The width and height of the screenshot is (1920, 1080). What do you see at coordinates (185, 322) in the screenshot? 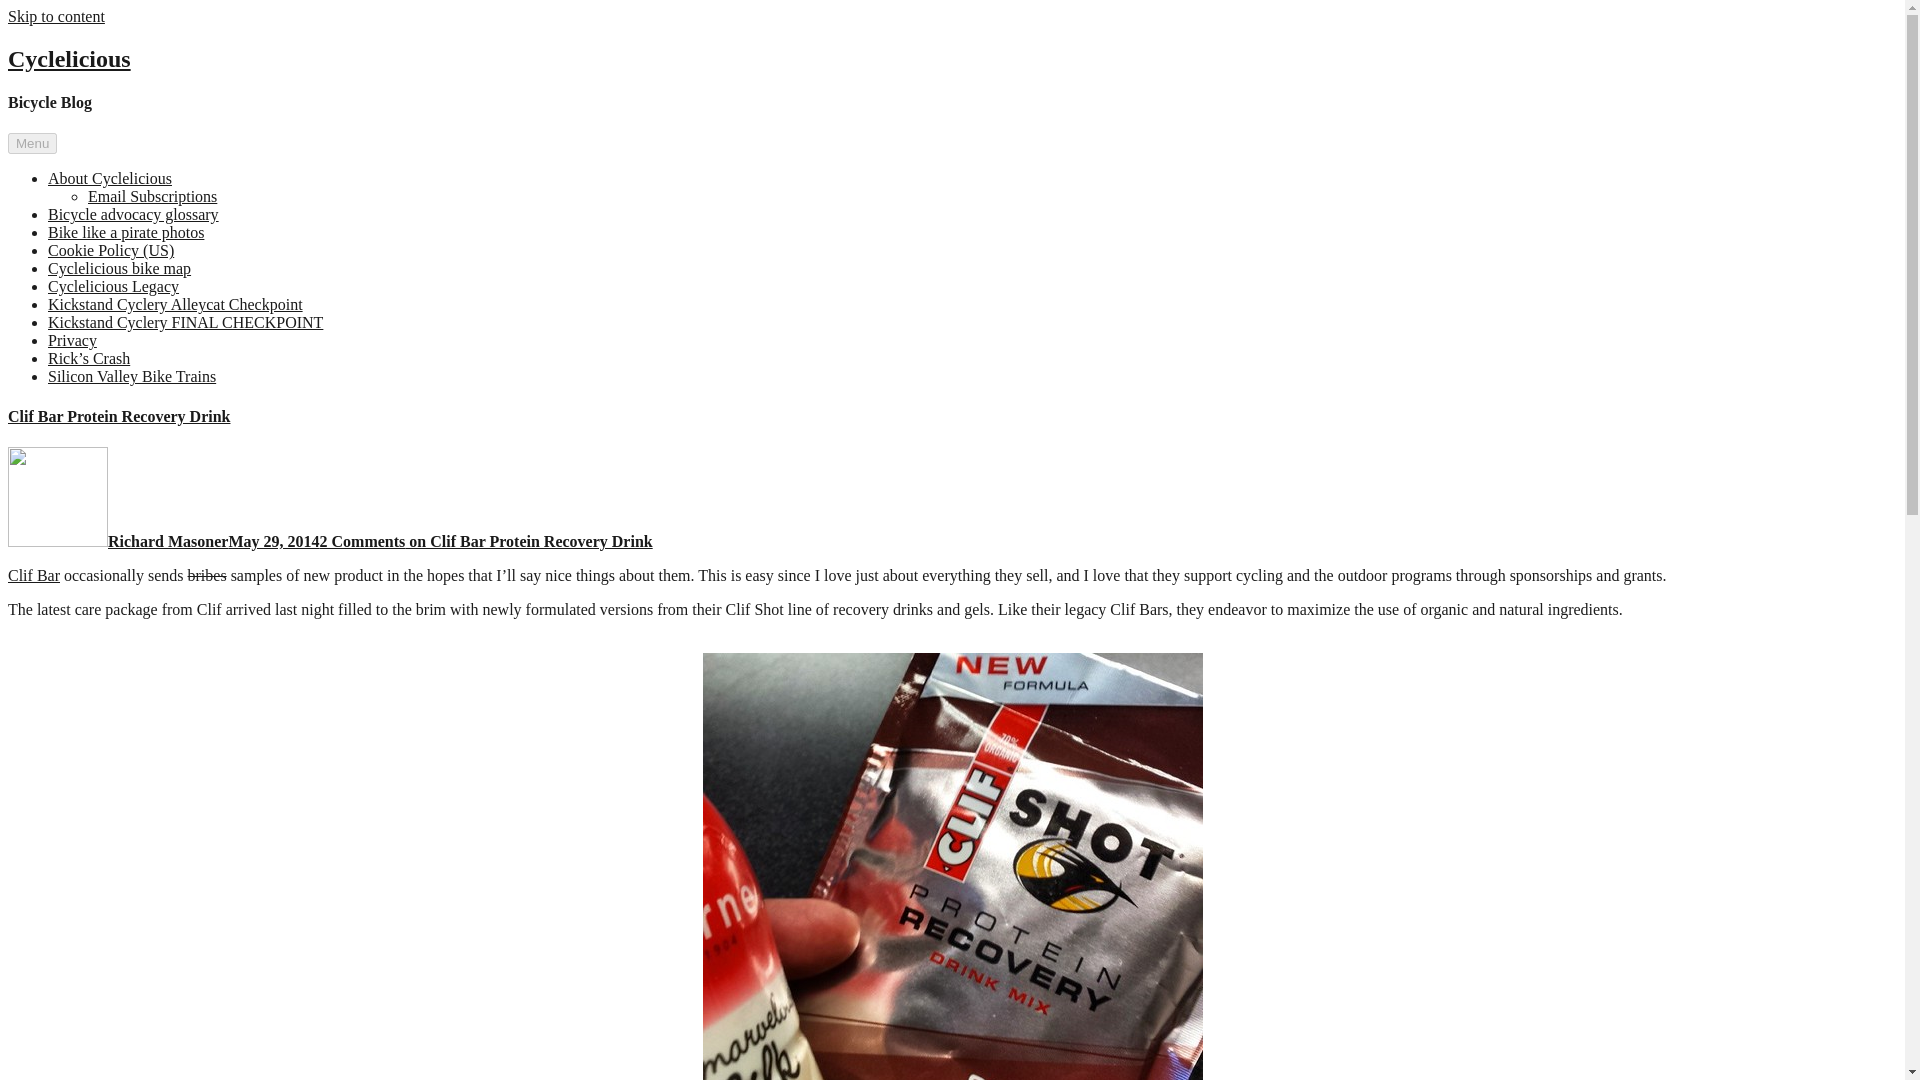
I see `Kickstand Cyclery FINAL CHECKPOINT` at bounding box center [185, 322].